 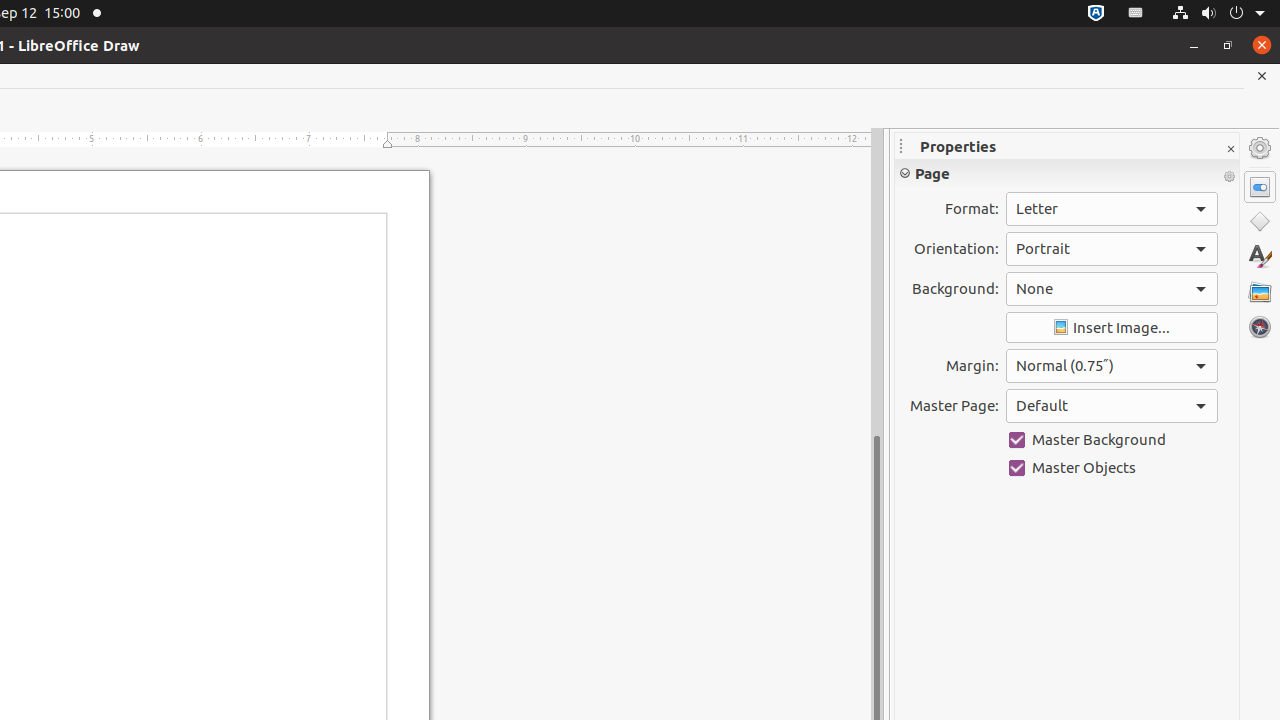 I want to click on Margin:, so click(x=1112, y=366).